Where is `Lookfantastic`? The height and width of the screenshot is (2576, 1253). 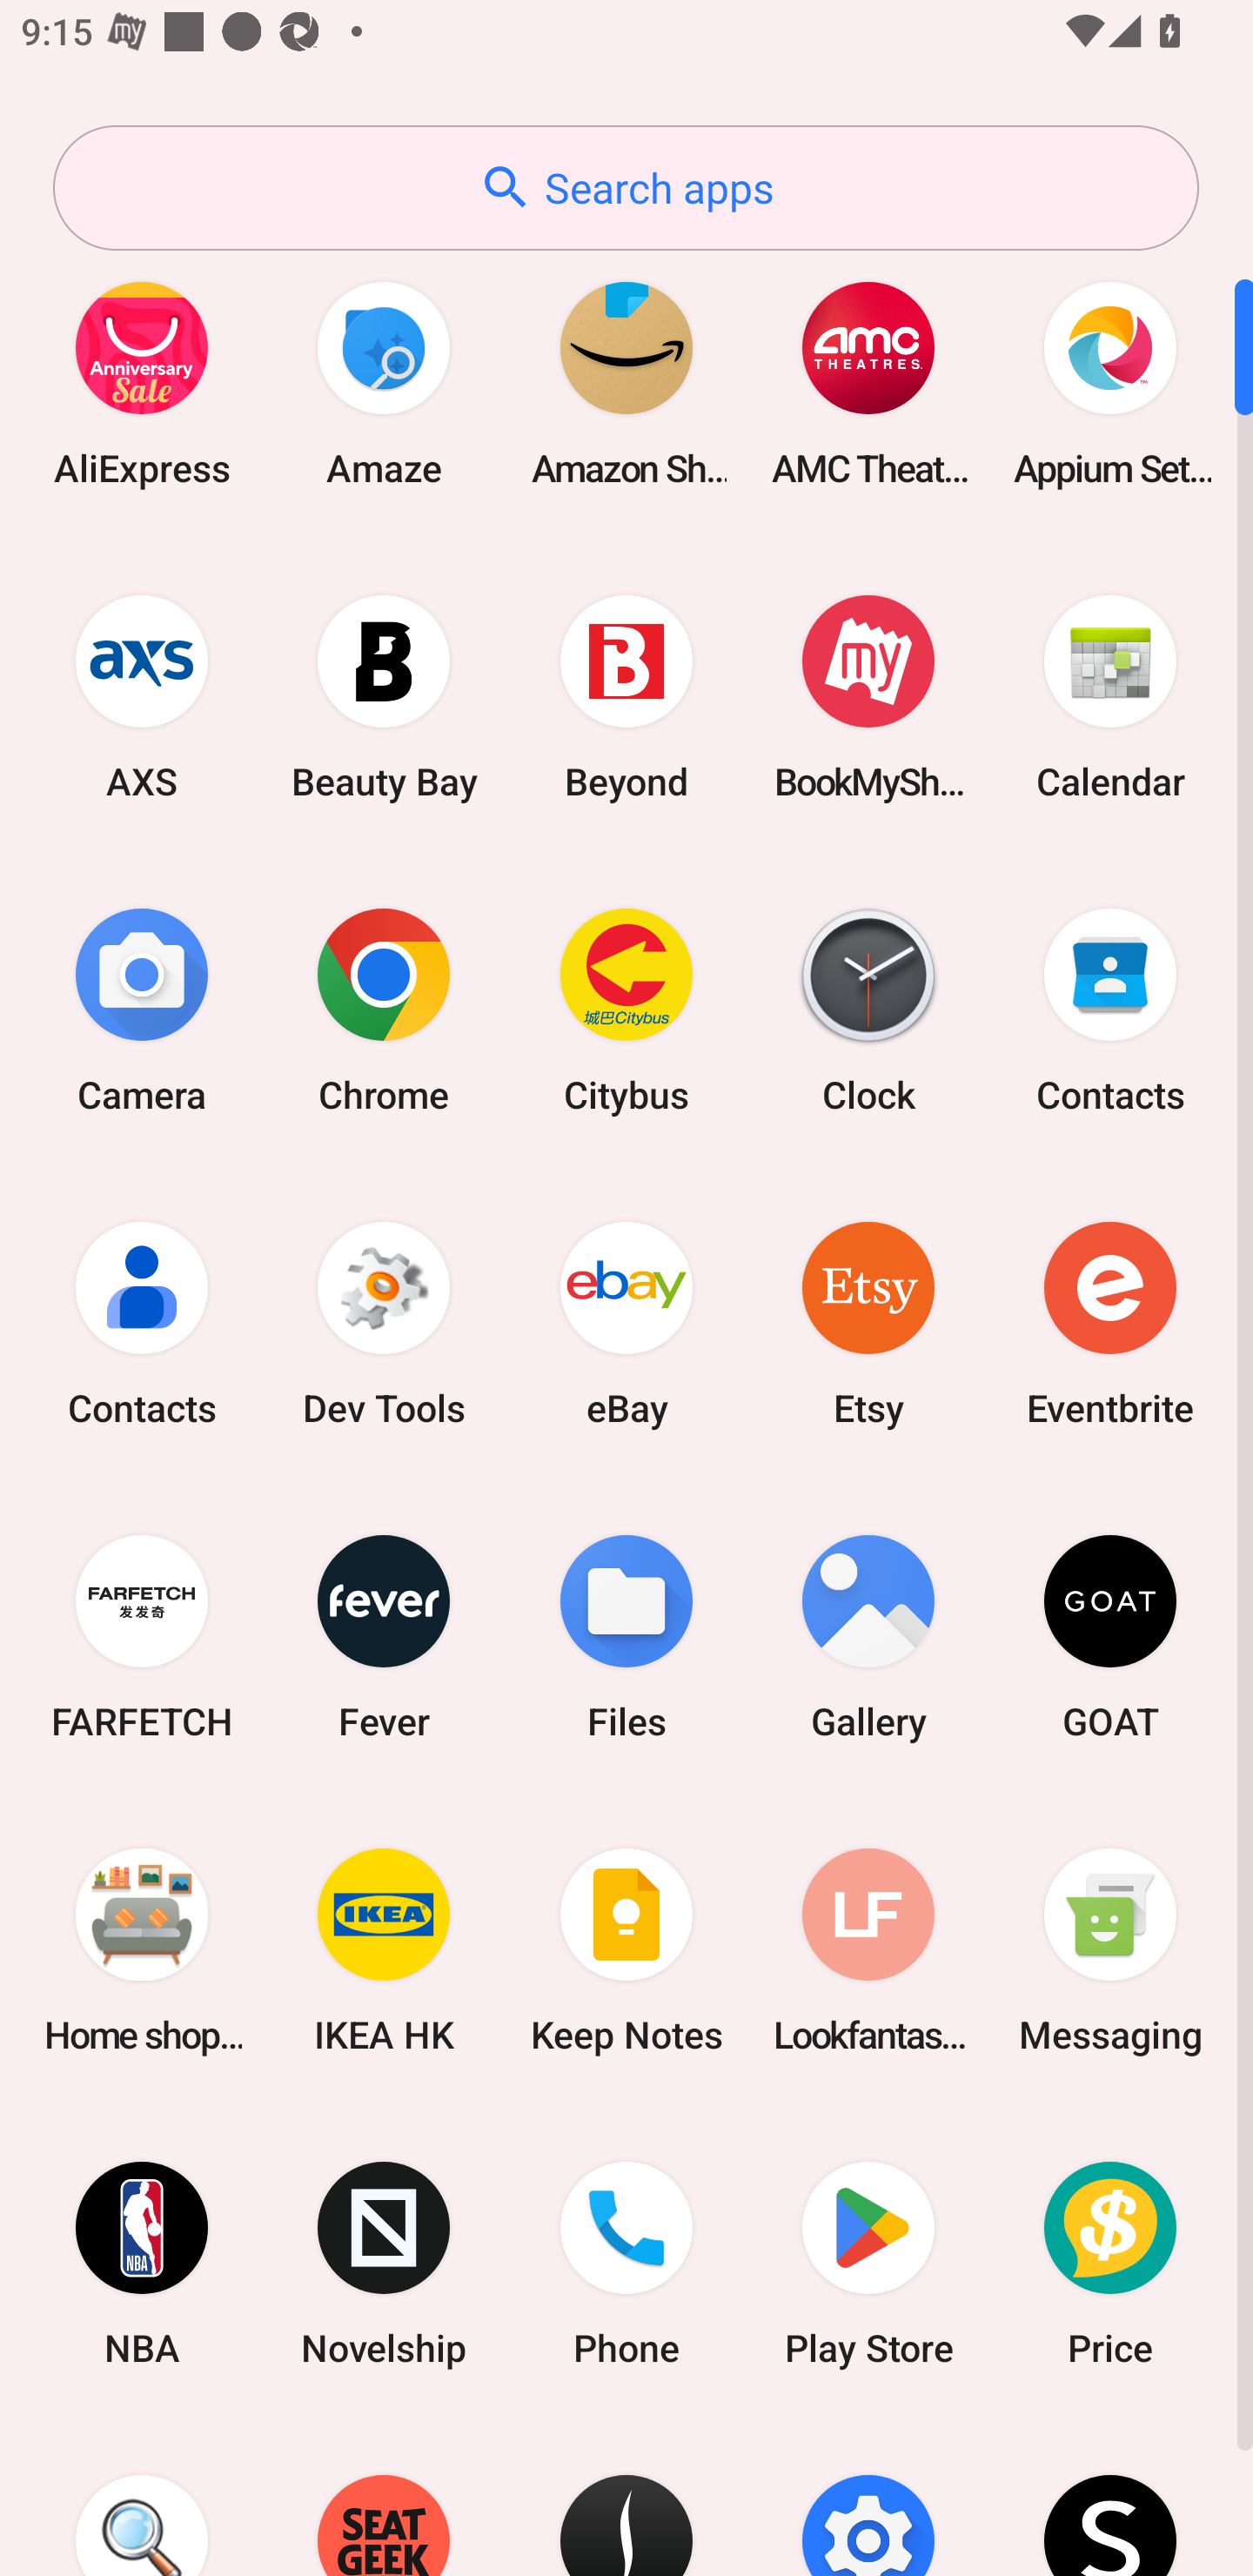 Lookfantastic is located at coordinates (868, 1949).